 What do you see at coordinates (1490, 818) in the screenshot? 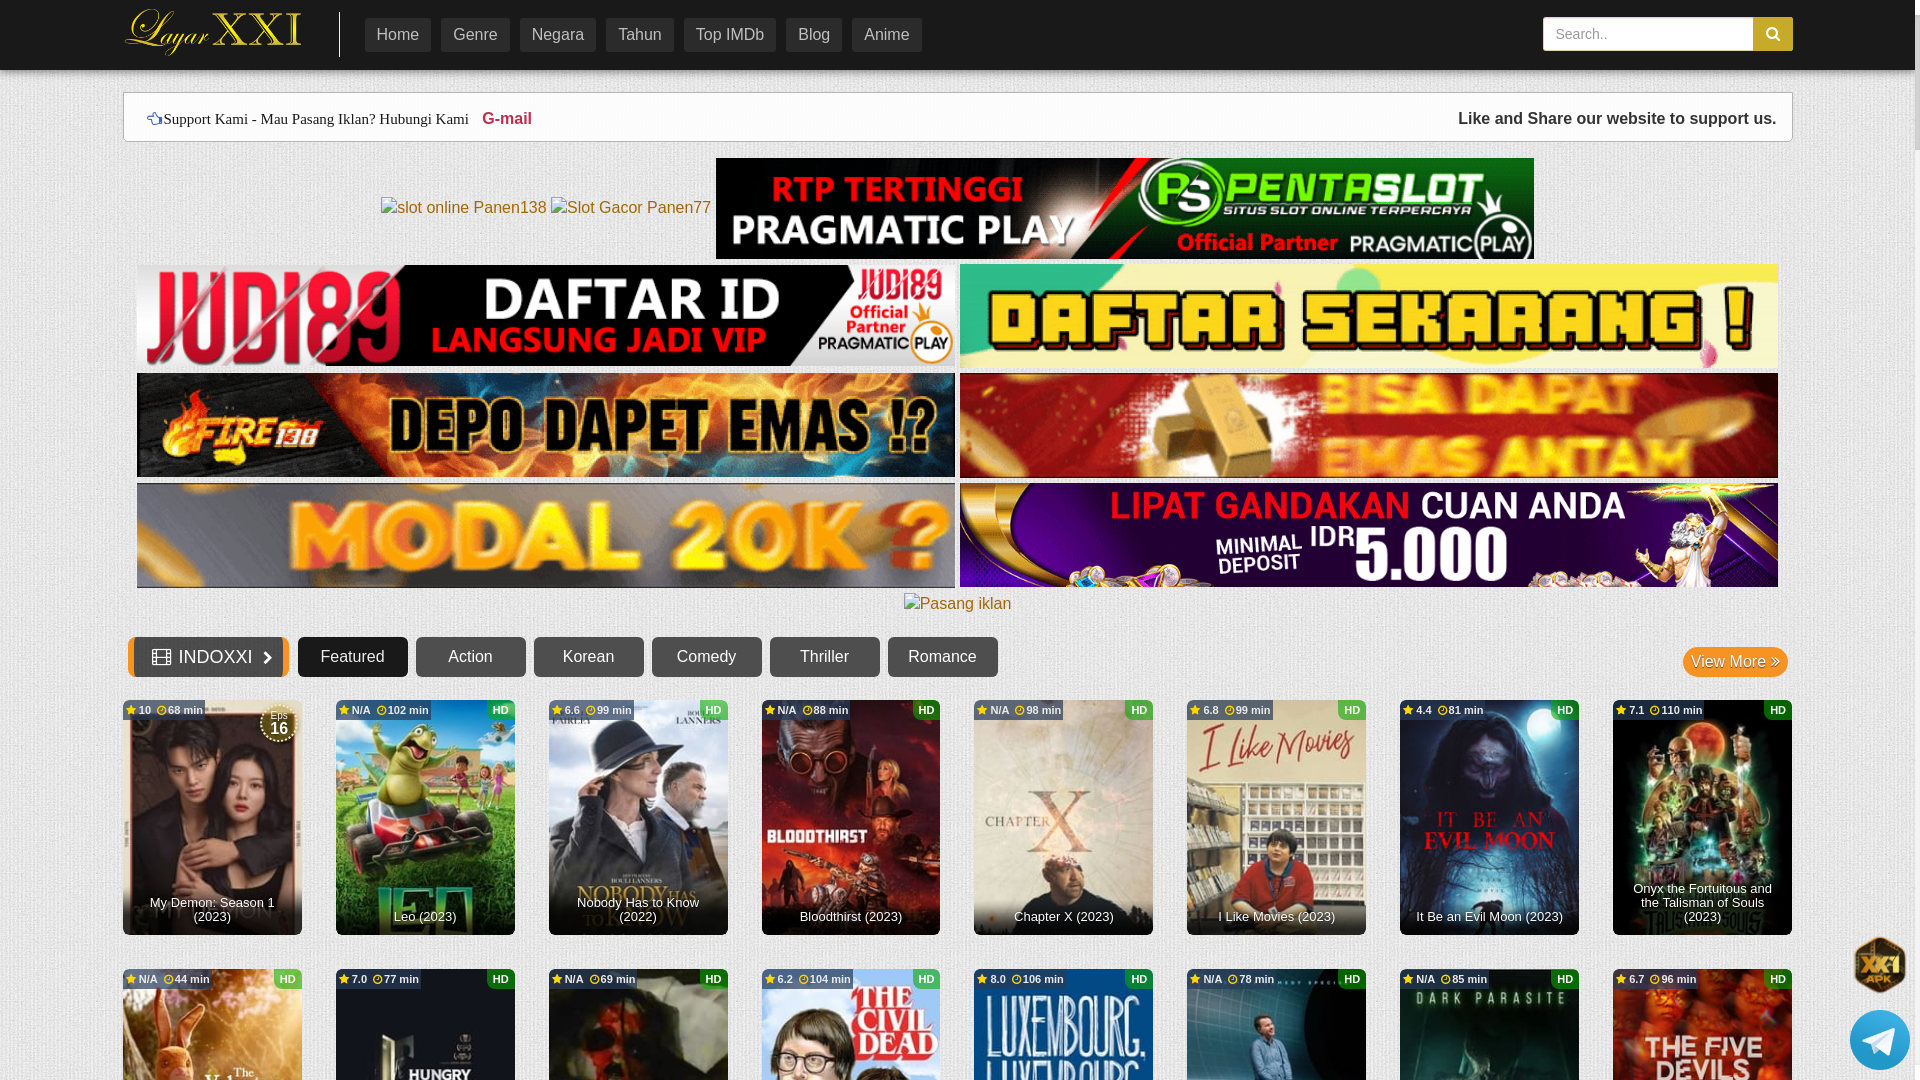
I see `HD
4.4
81
It Be an Evil Moon (2023)` at bounding box center [1490, 818].